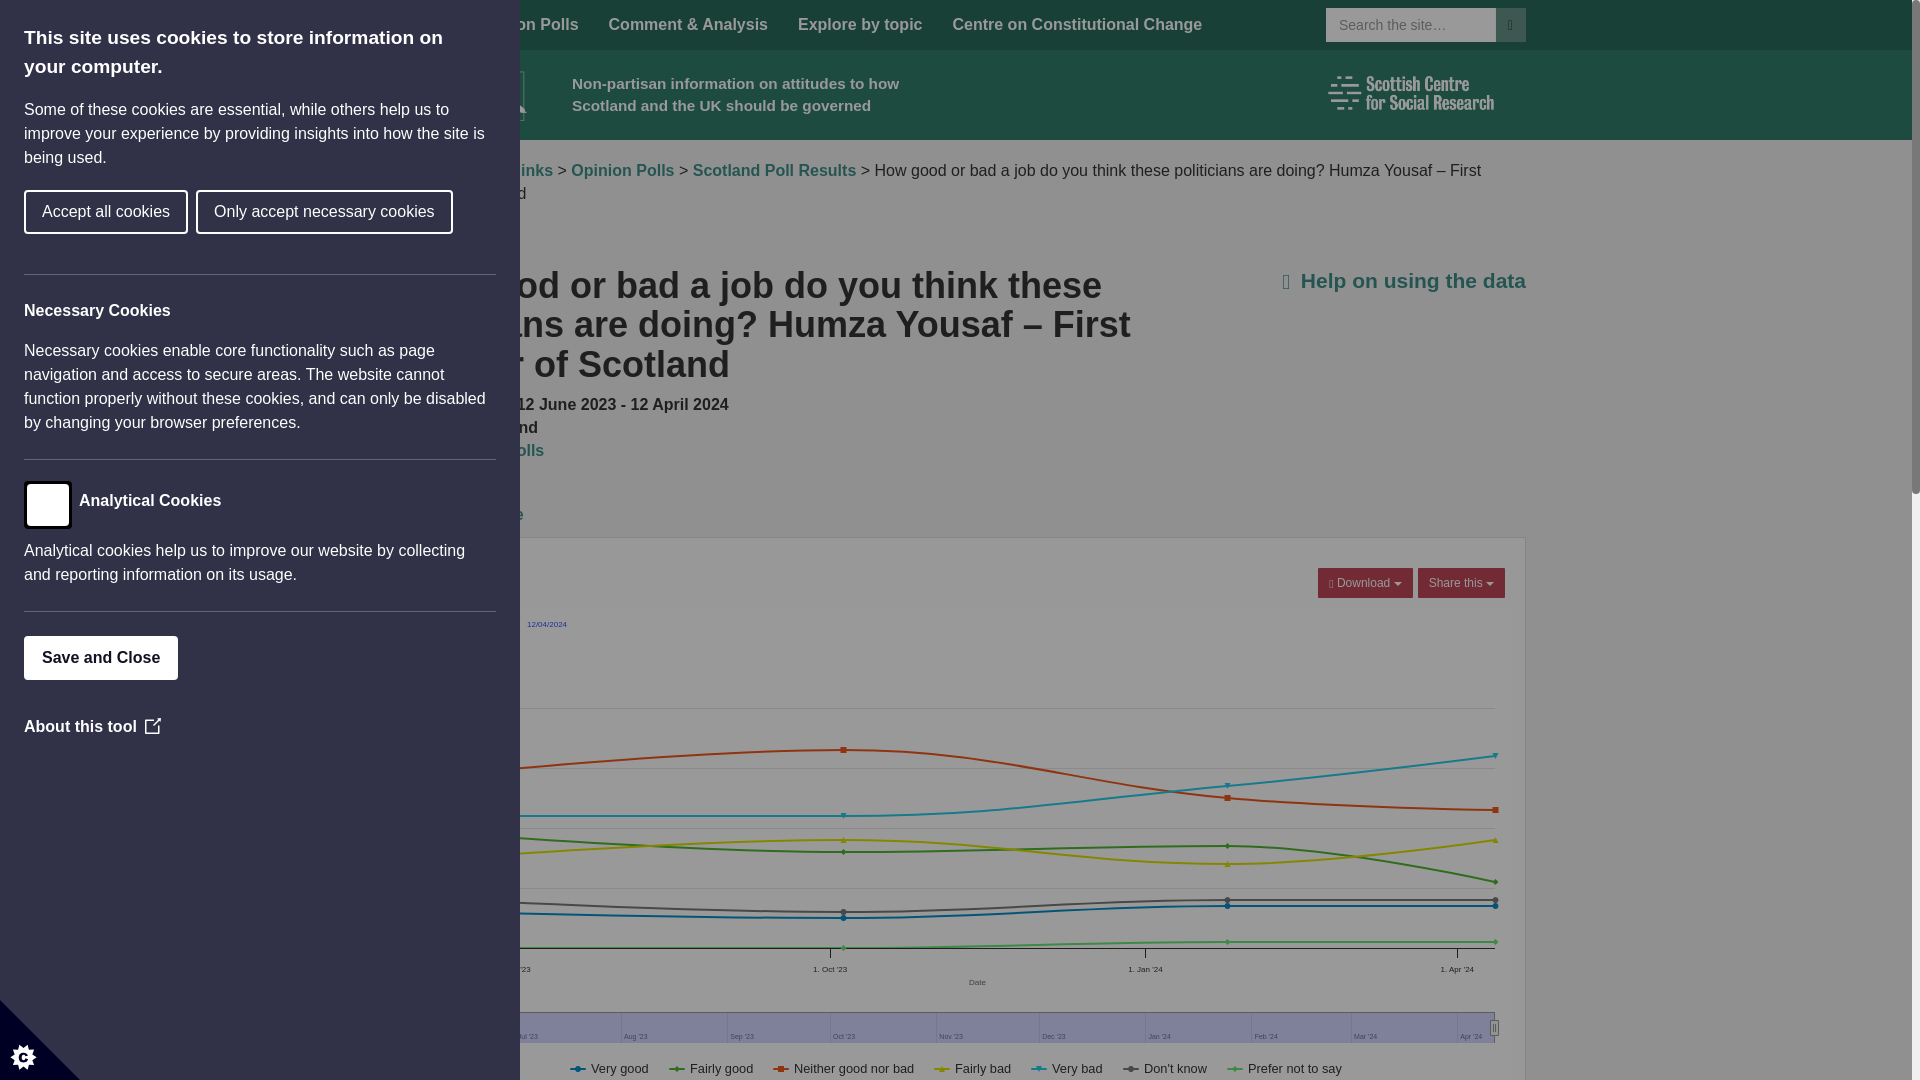 The image size is (1920, 1080). I want to click on Go to Scotland Poll Results., so click(774, 170).